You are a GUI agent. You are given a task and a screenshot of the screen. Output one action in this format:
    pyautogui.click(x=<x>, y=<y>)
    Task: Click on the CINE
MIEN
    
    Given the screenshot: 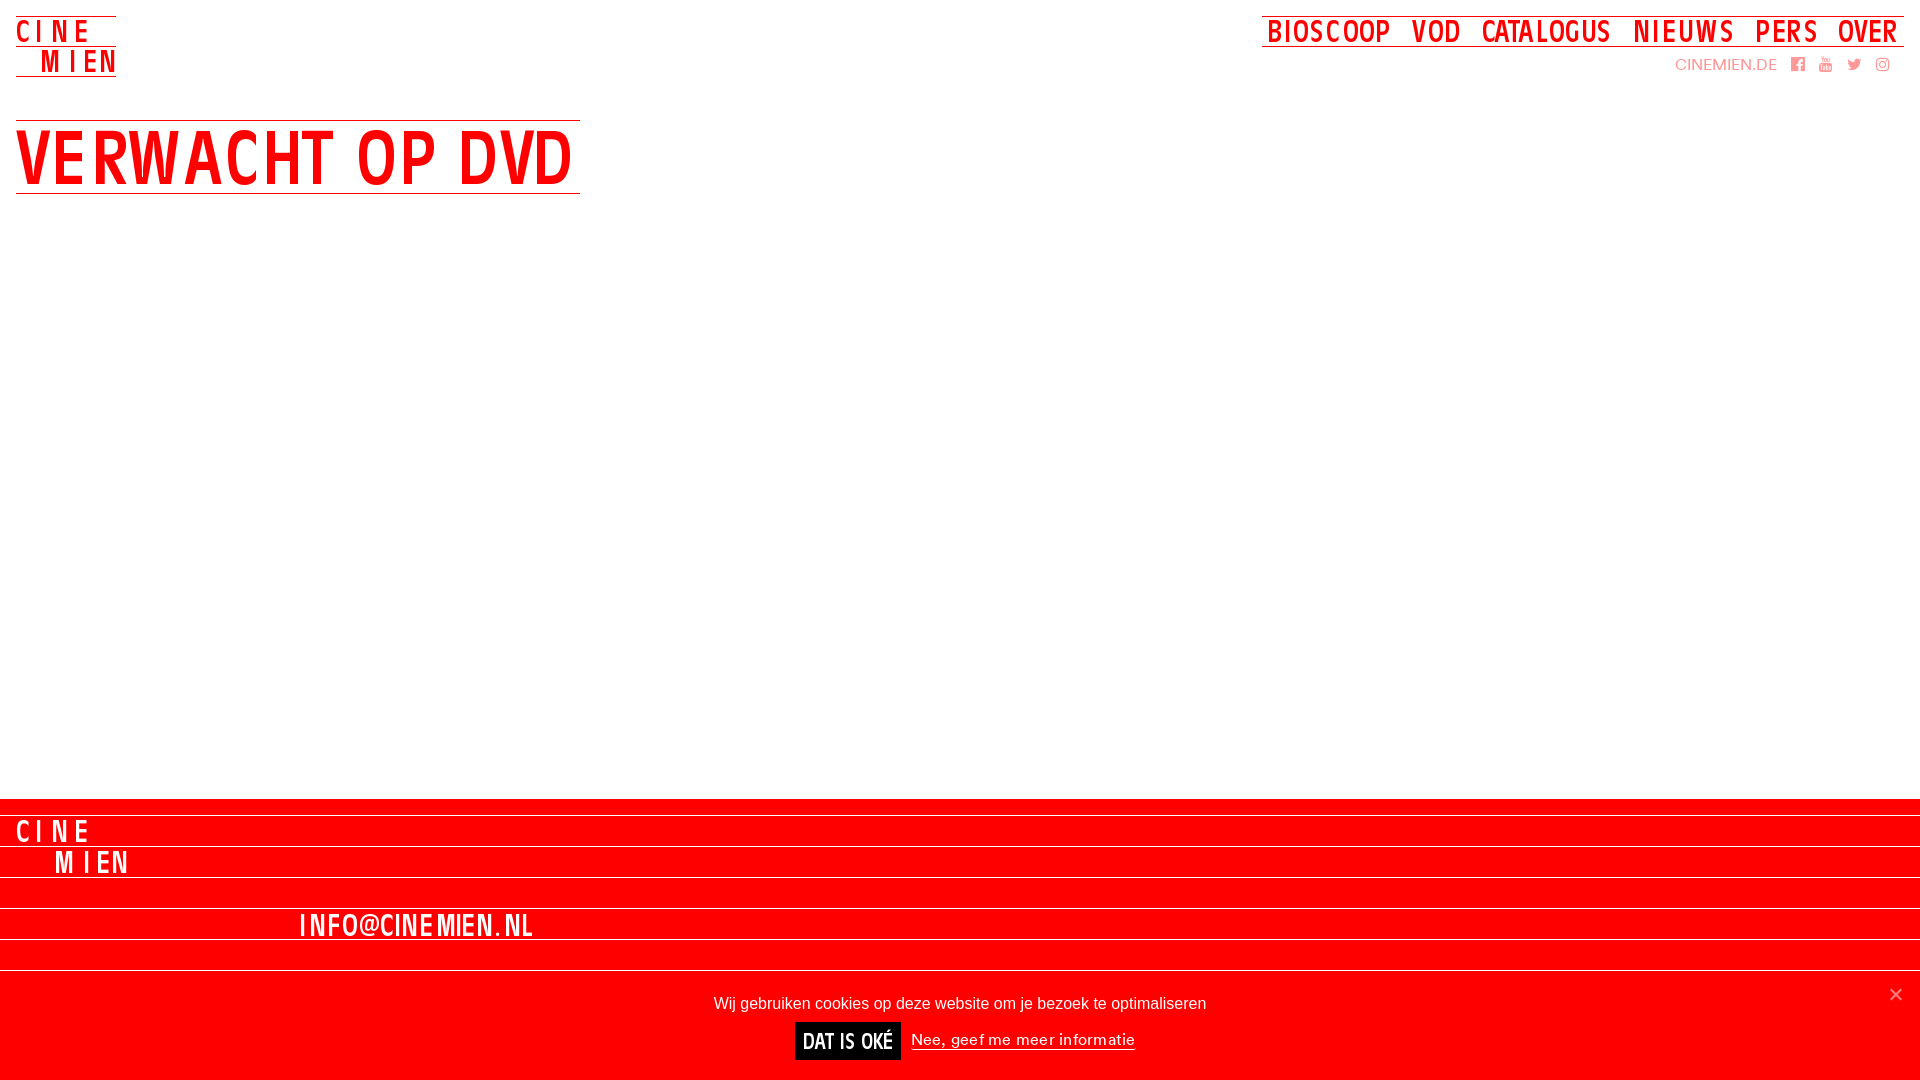 What is the action you would take?
    pyautogui.click(x=66, y=46)
    